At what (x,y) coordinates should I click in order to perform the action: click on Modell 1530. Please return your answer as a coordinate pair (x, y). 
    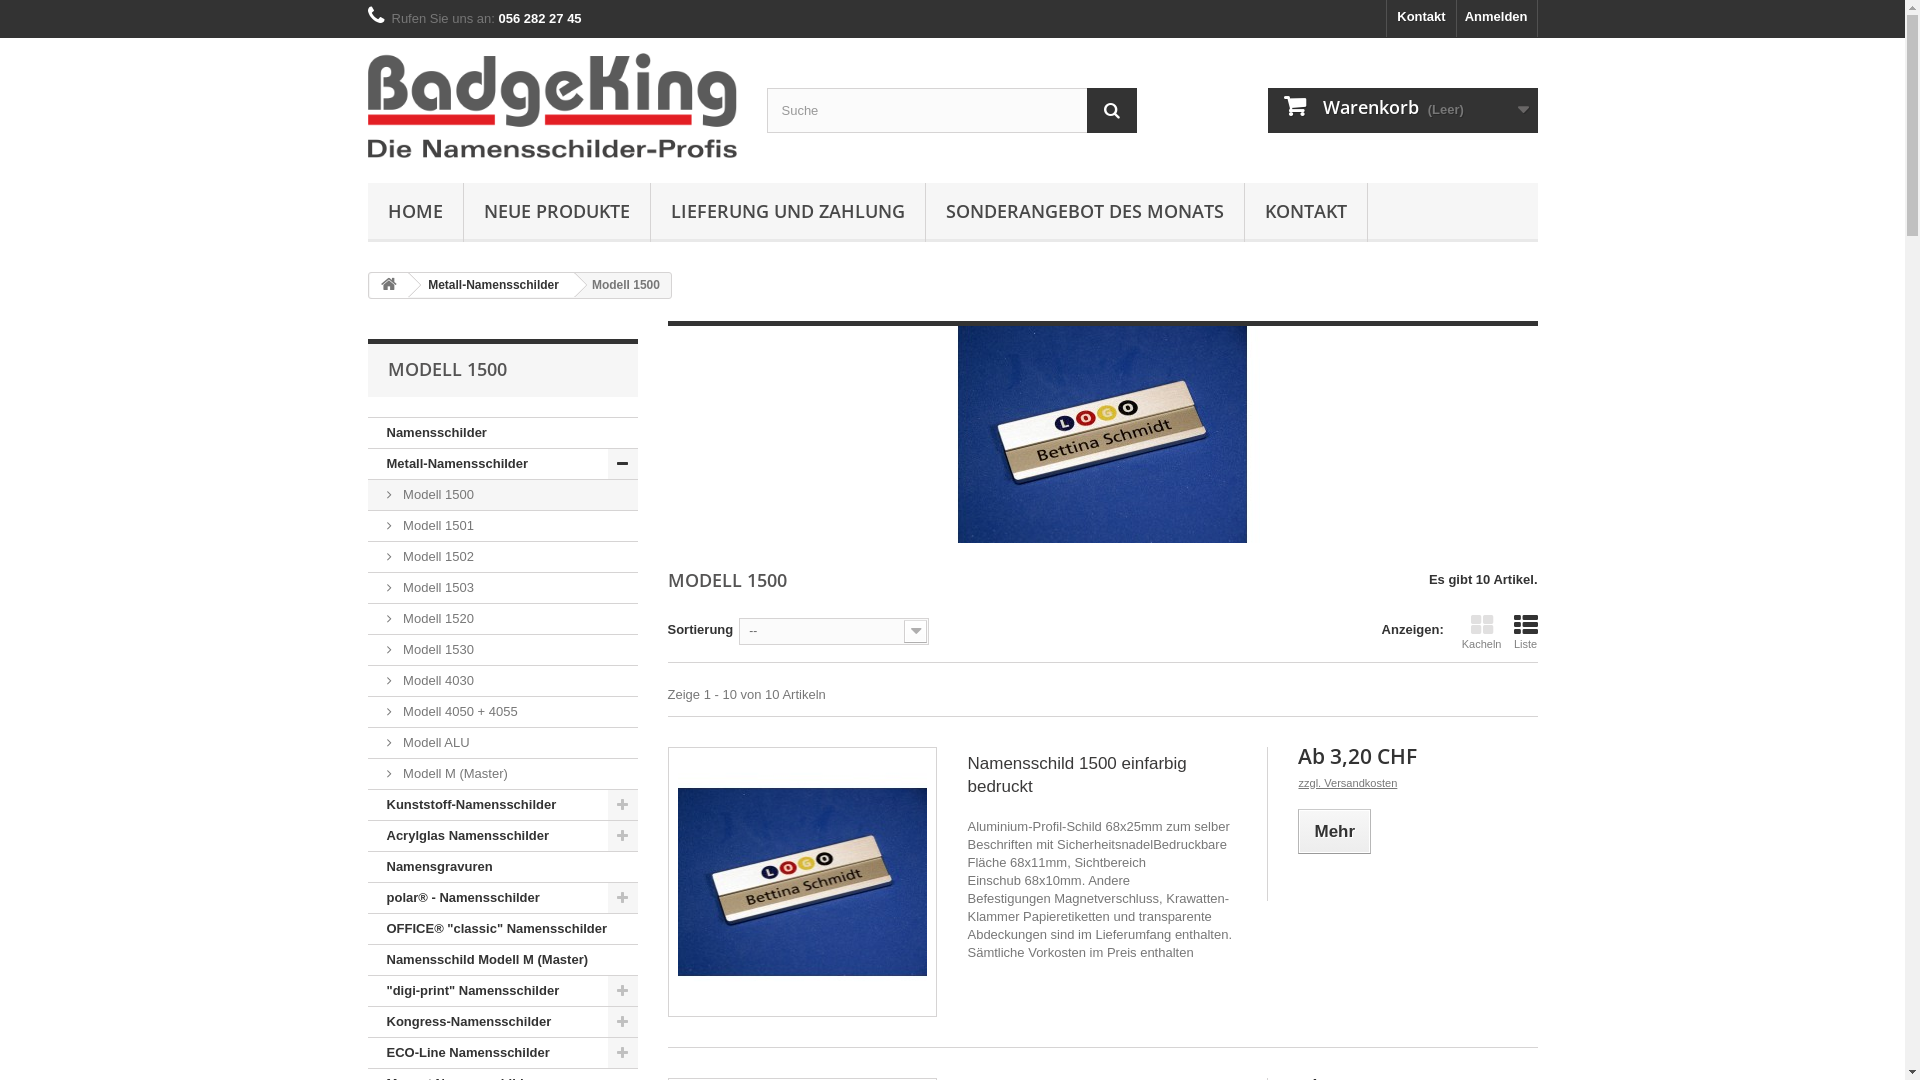
    Looking at the image, I should click on (503, 650).